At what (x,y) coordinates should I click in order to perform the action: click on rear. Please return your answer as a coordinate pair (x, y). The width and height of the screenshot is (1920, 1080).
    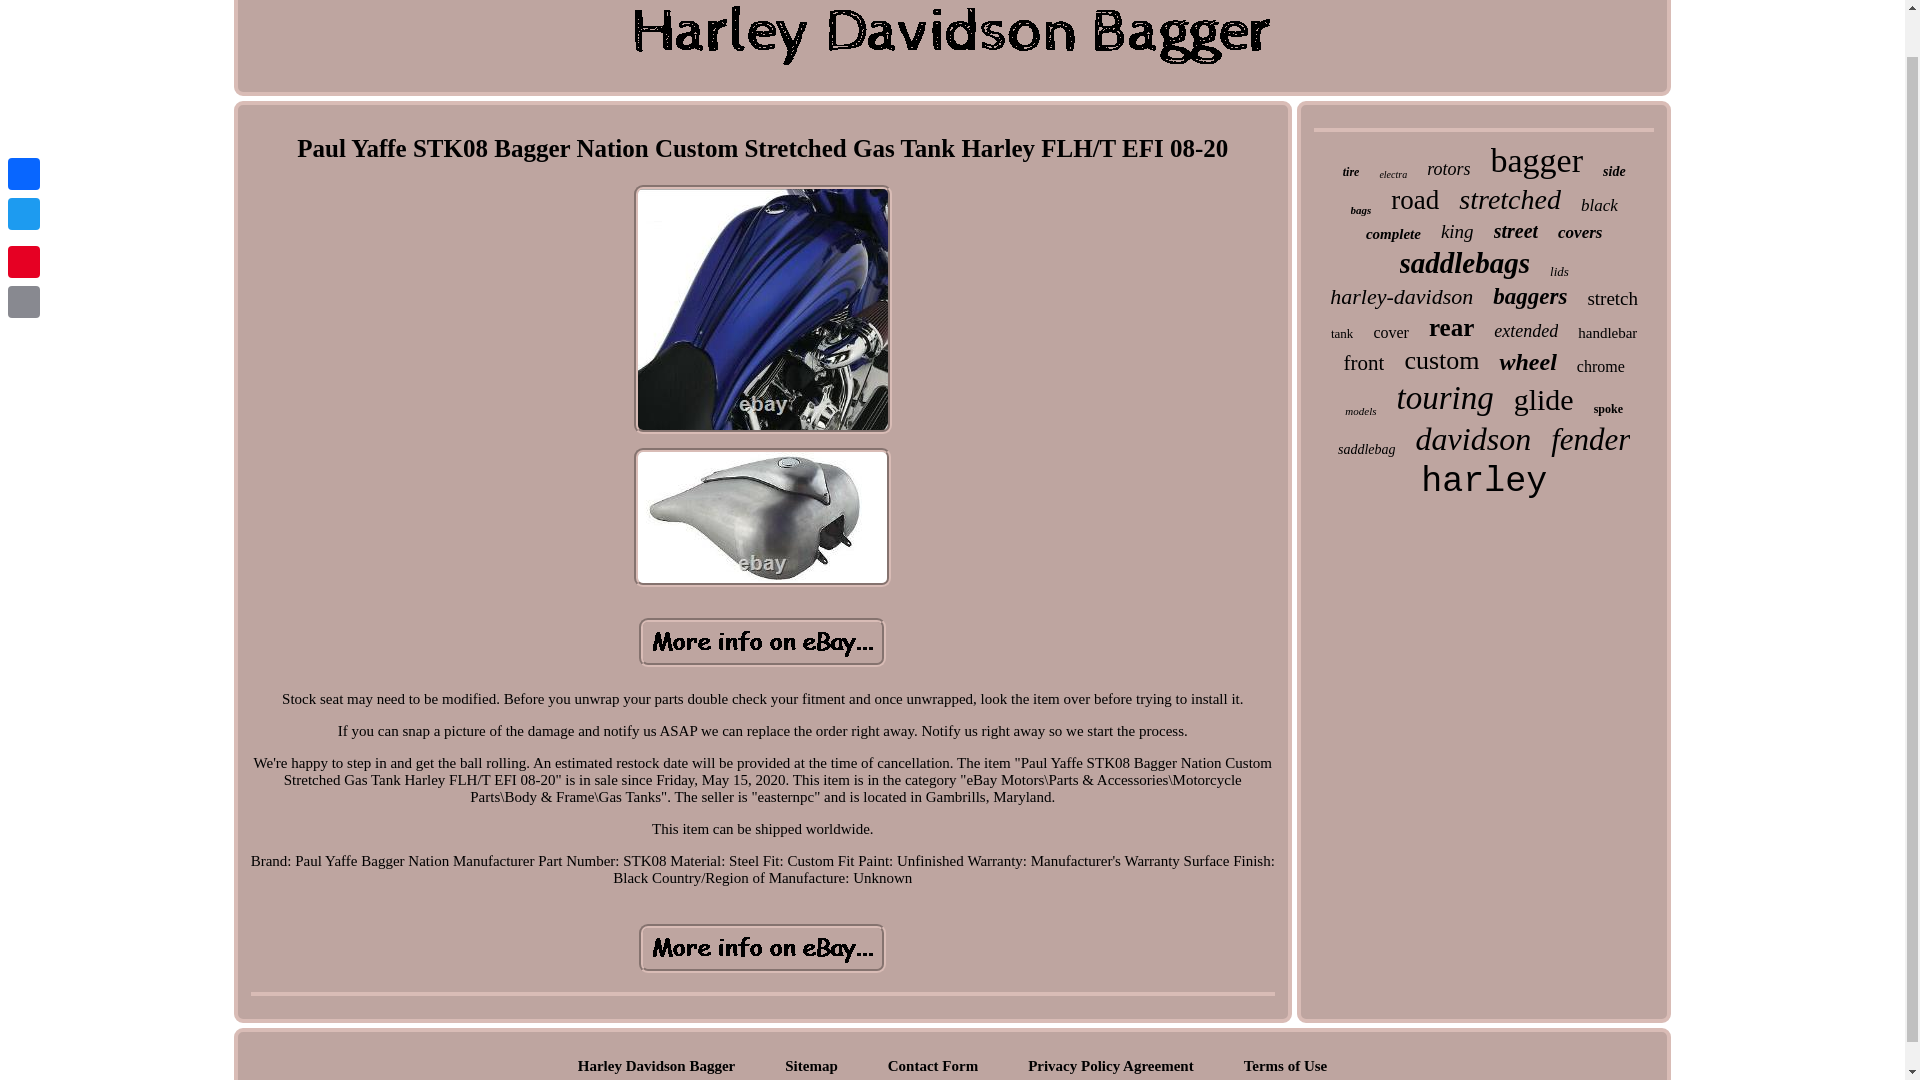
    Looking at the image, I should click on (1451, 328).